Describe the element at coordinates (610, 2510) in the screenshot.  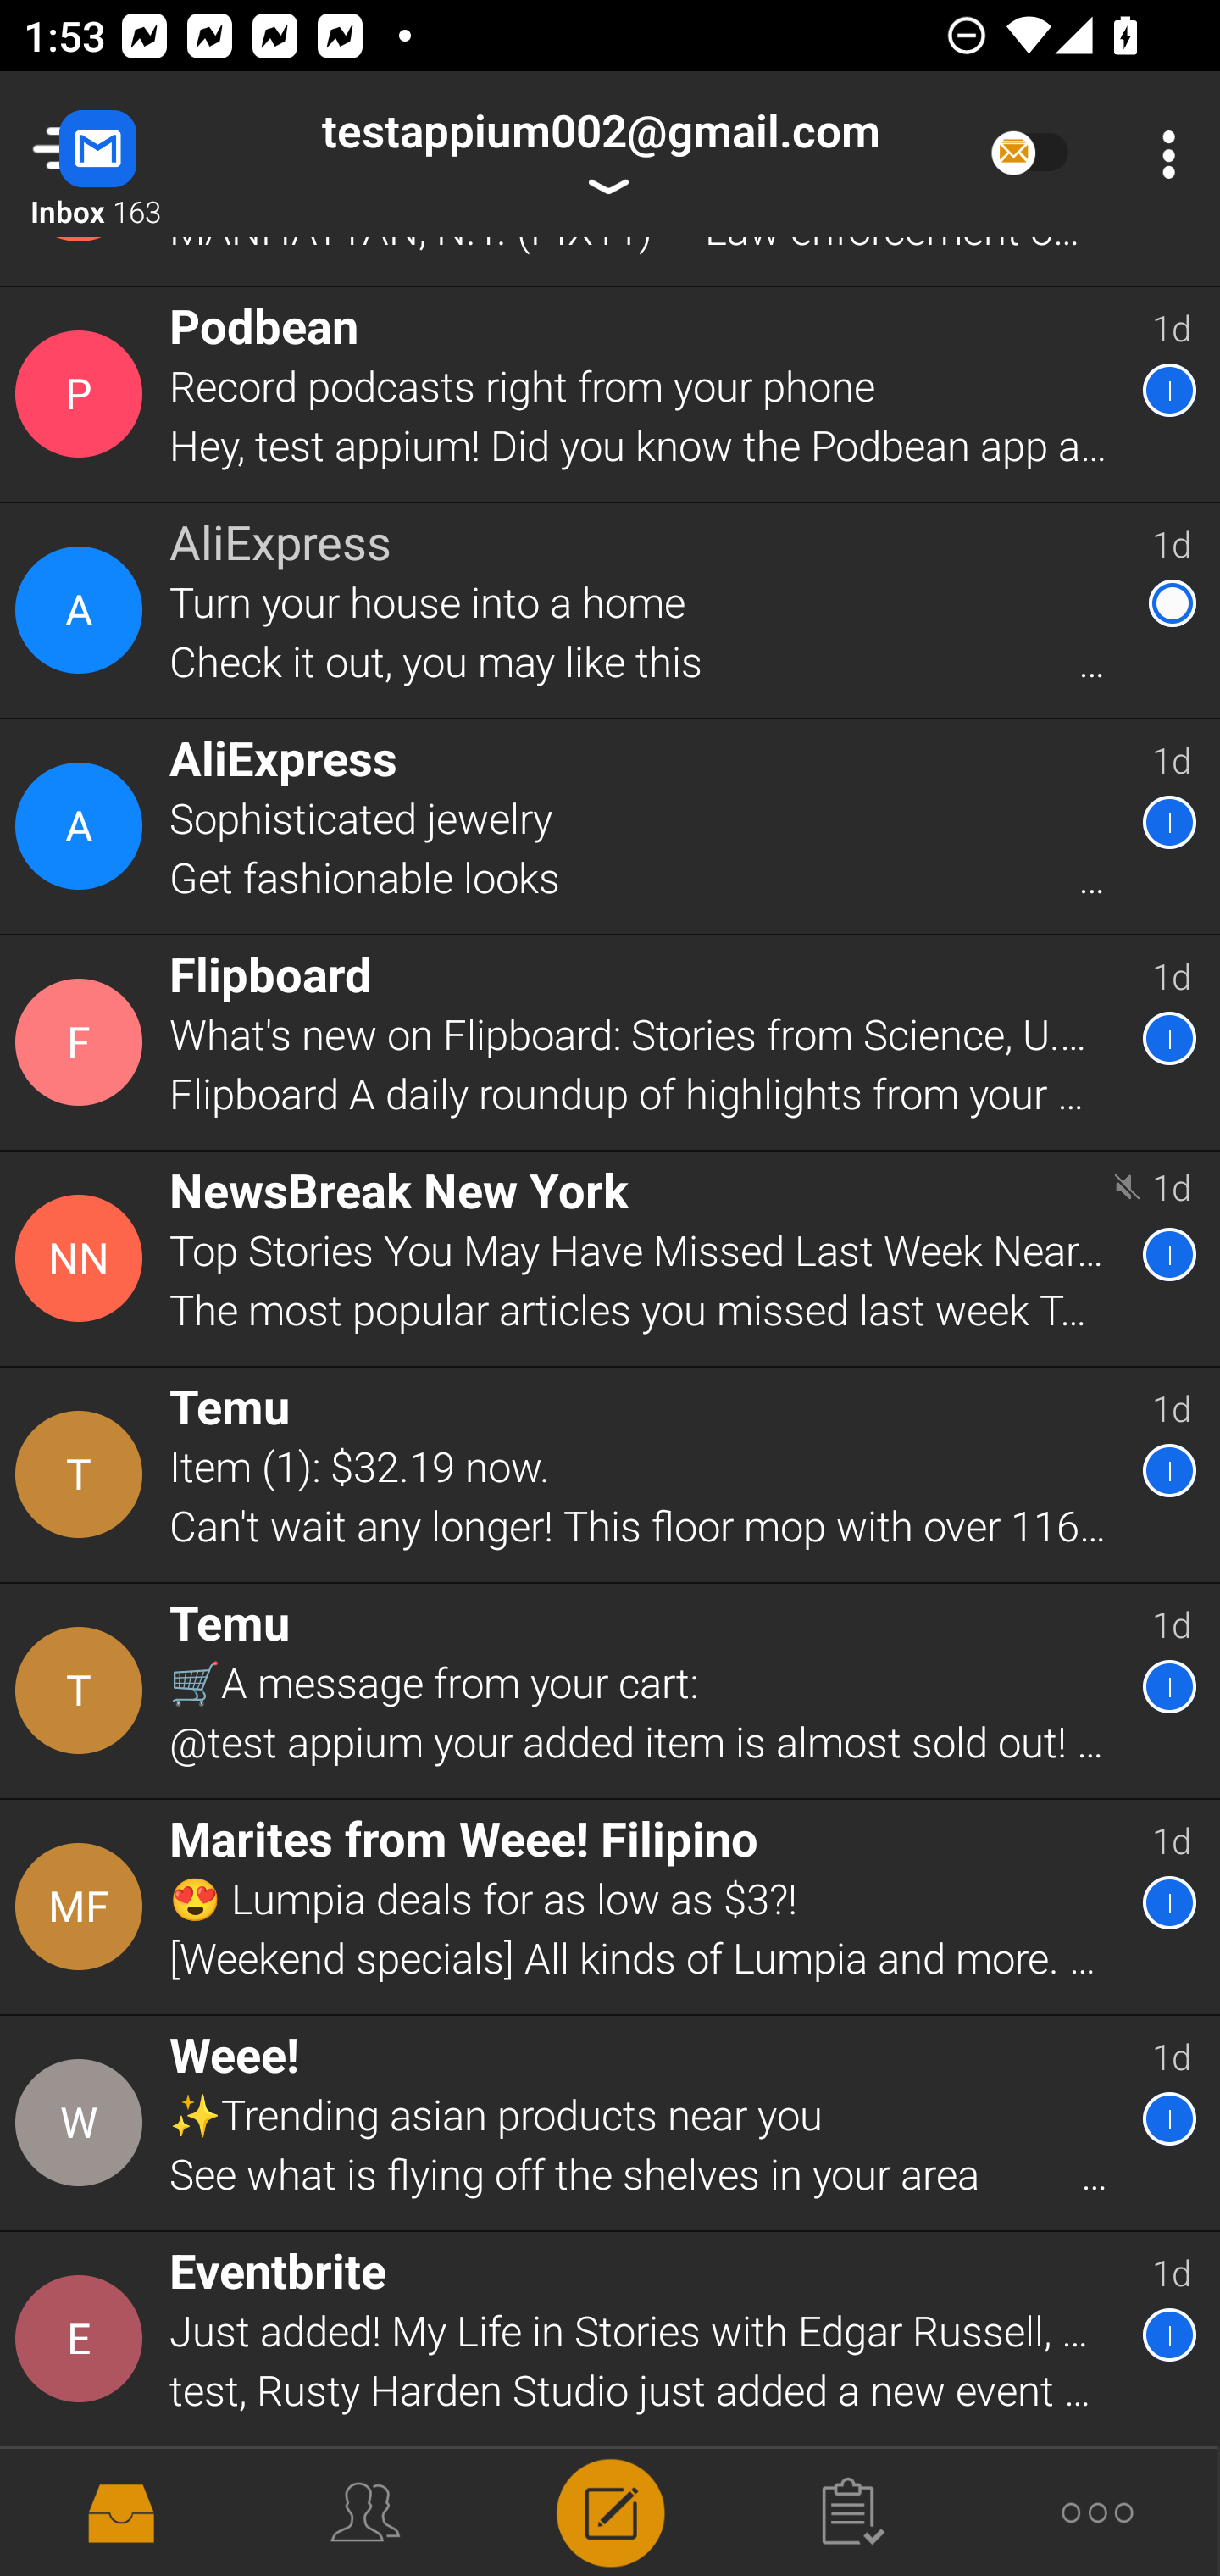
I see `Compose` at that location.